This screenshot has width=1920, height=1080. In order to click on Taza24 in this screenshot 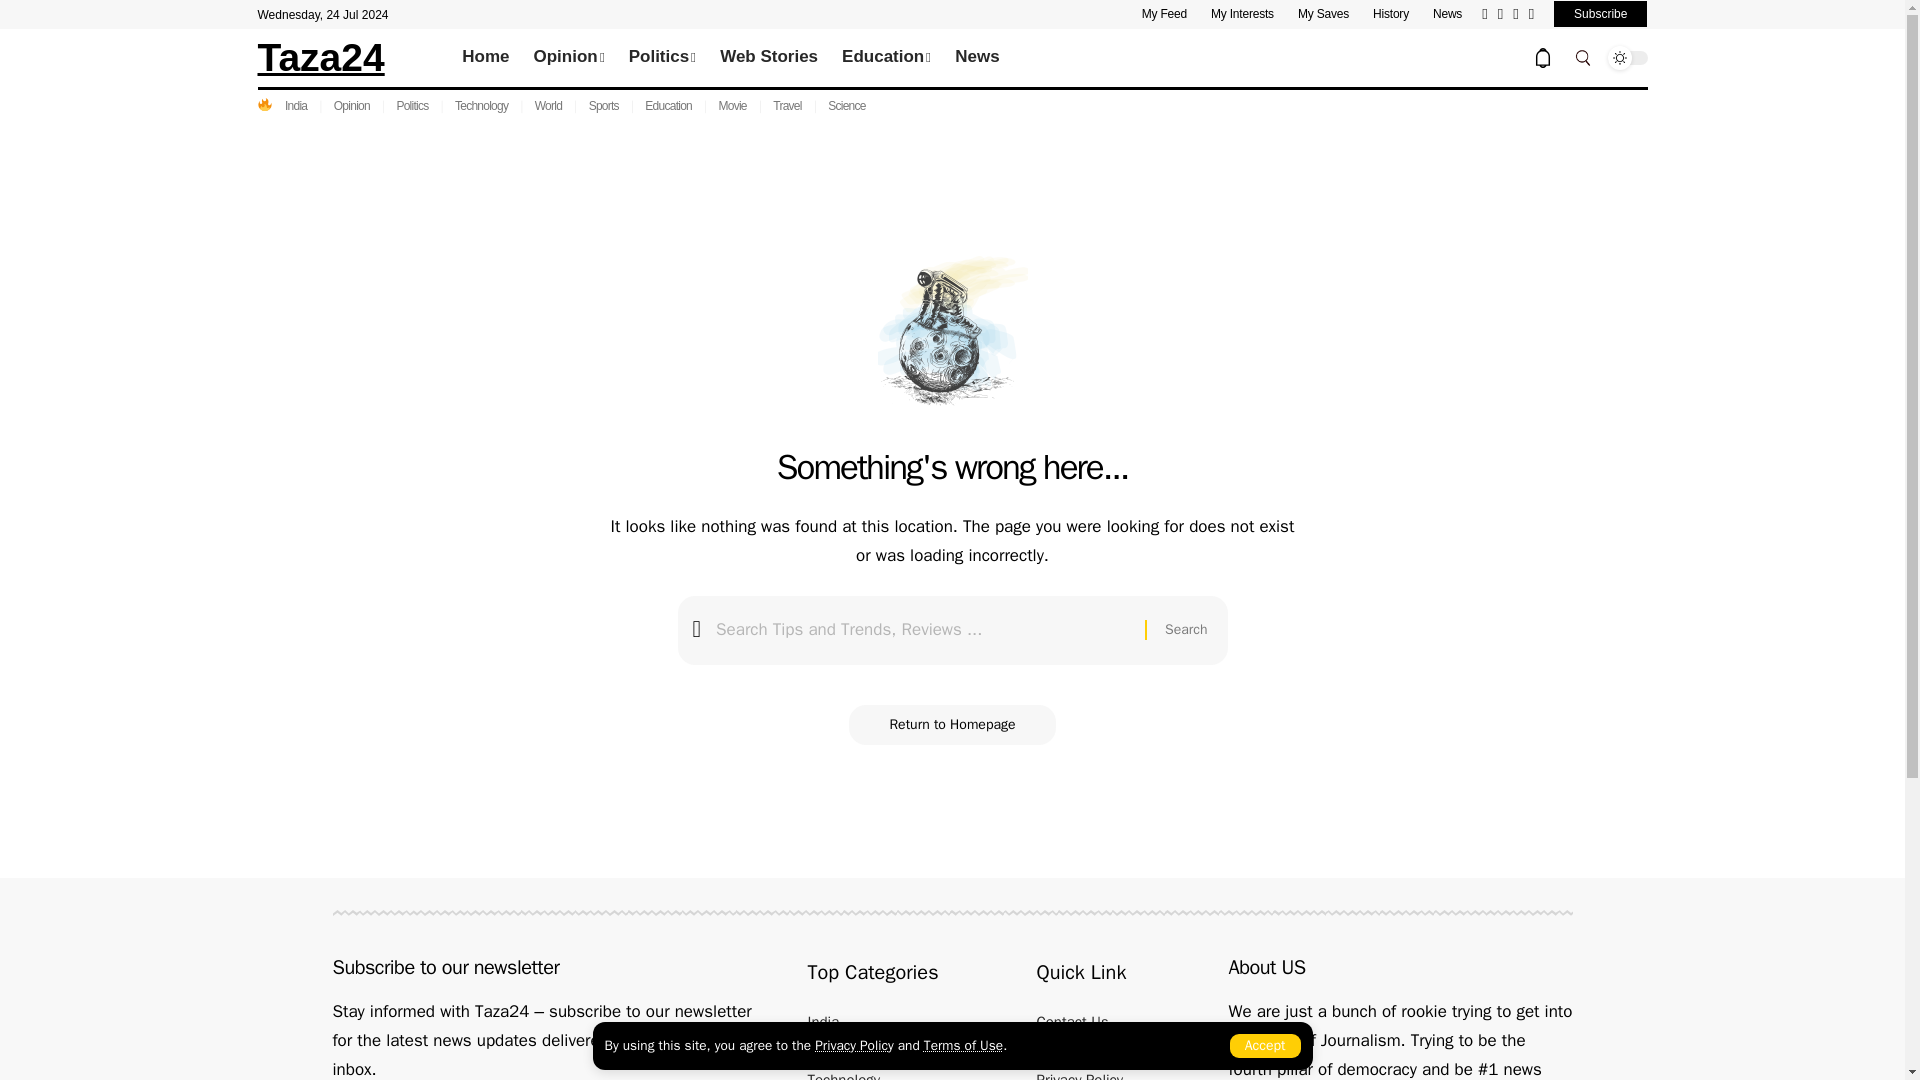, I will do `click(321, 56)`.